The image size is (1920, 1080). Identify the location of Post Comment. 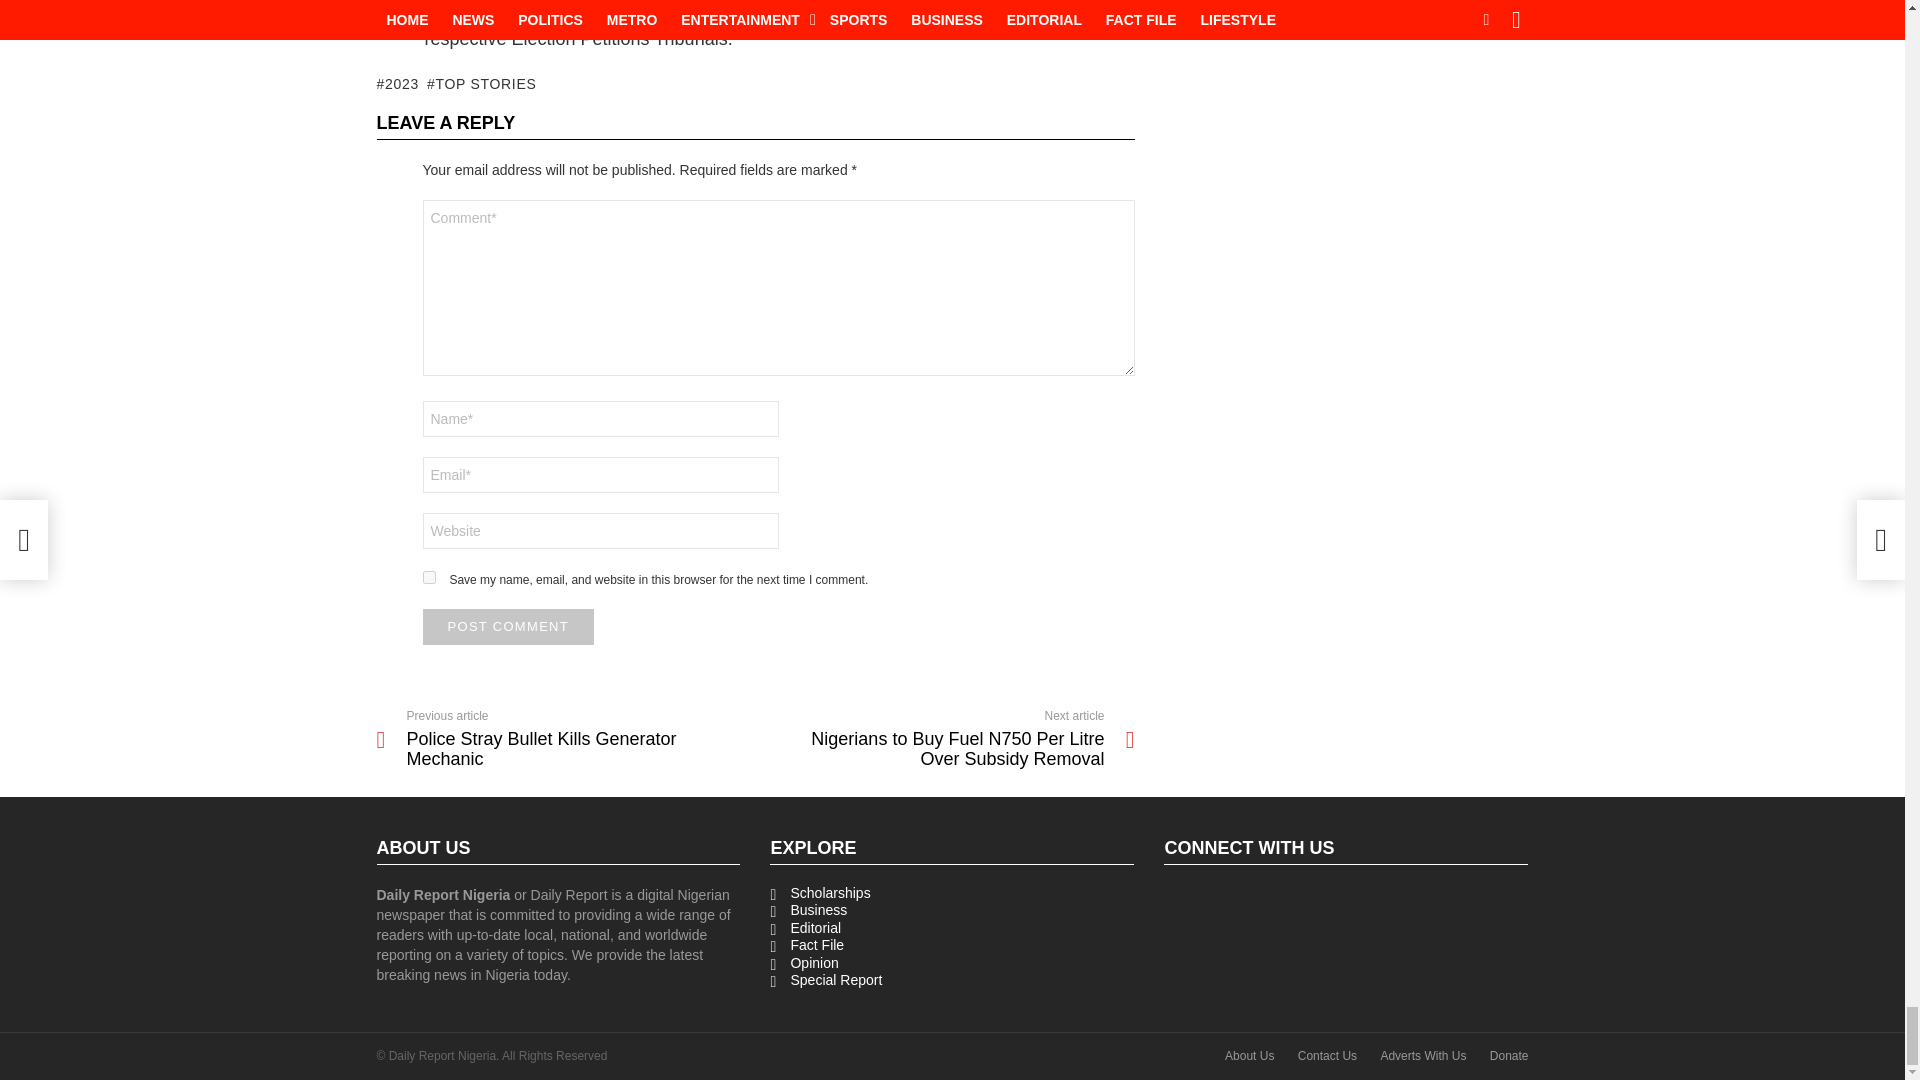
(508, 626).